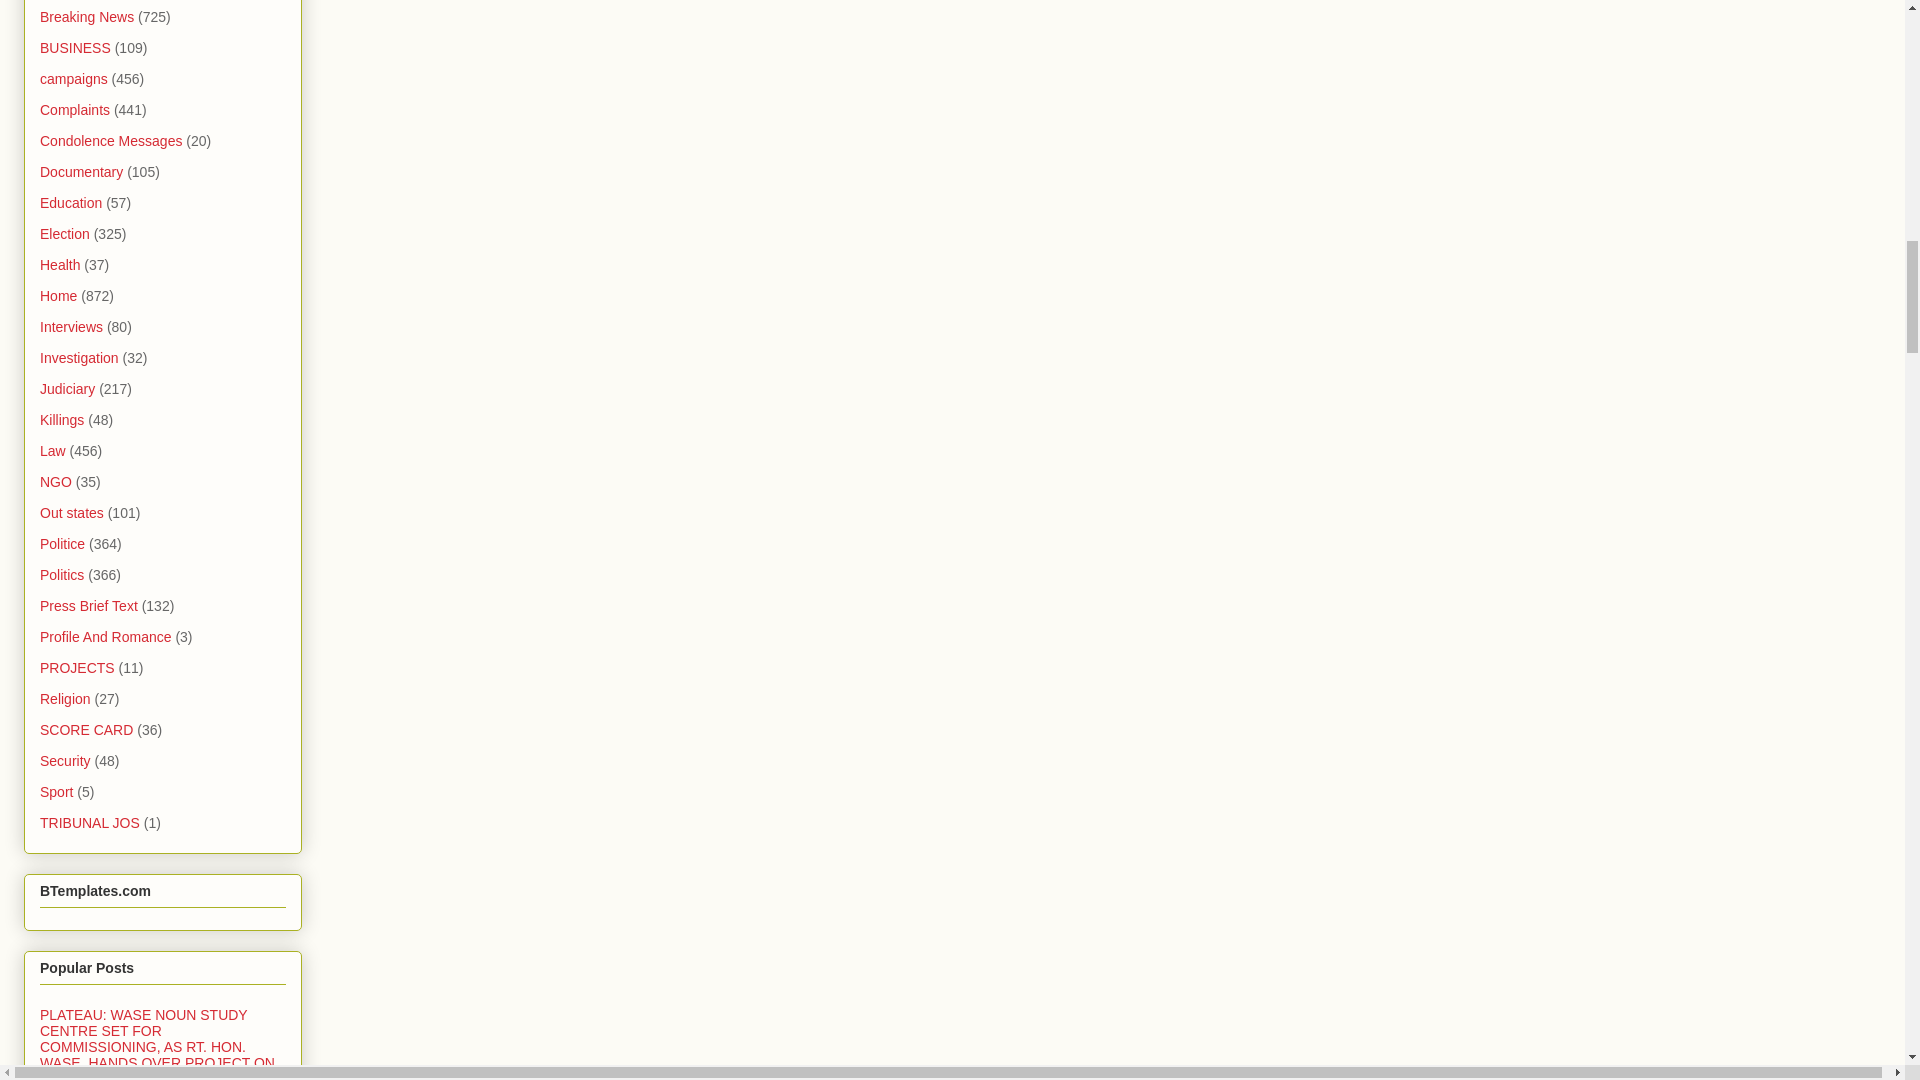 The height and width of the screenshot is (1080, 1920). What do you see at coordinates (80, 358) in the screenshot?
I see `Investigation` at bounding box center [80, 358].